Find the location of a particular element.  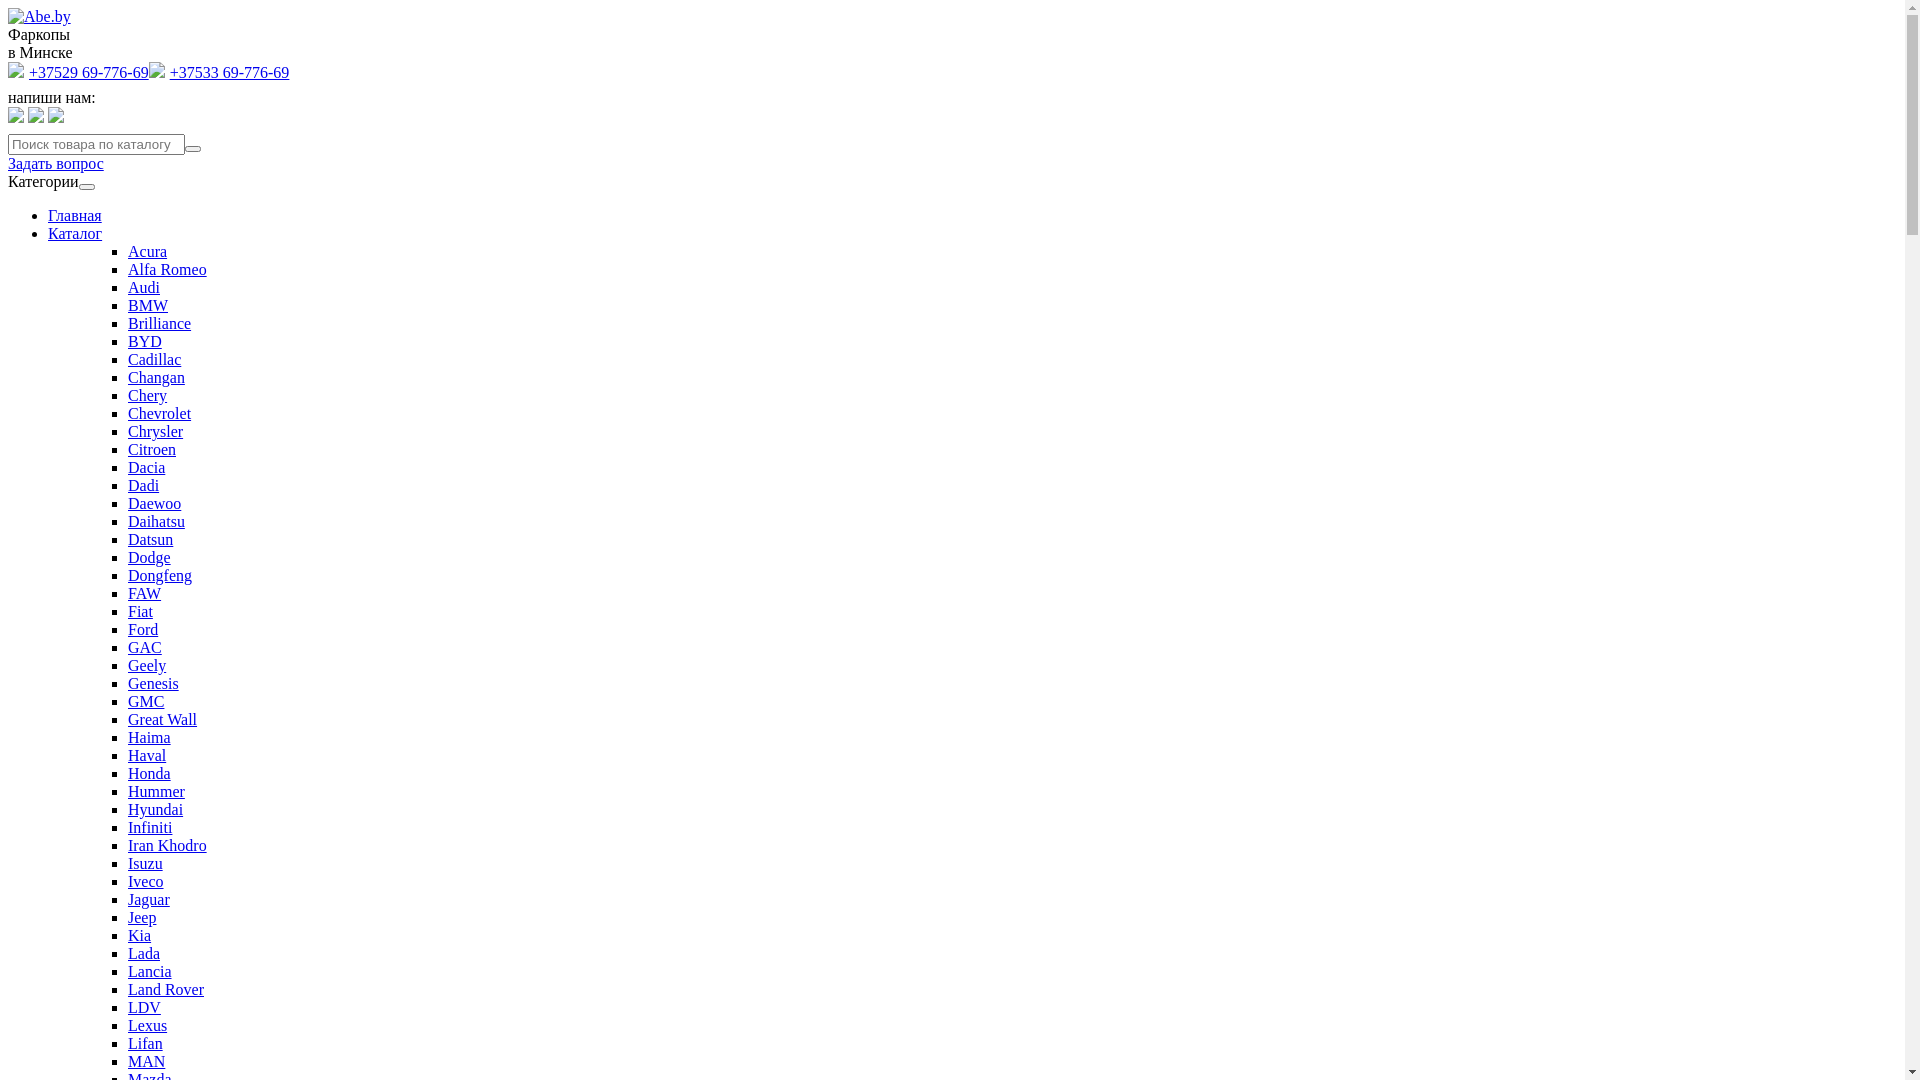

+37533 69-776-69 is located at coordinates (220, 72).